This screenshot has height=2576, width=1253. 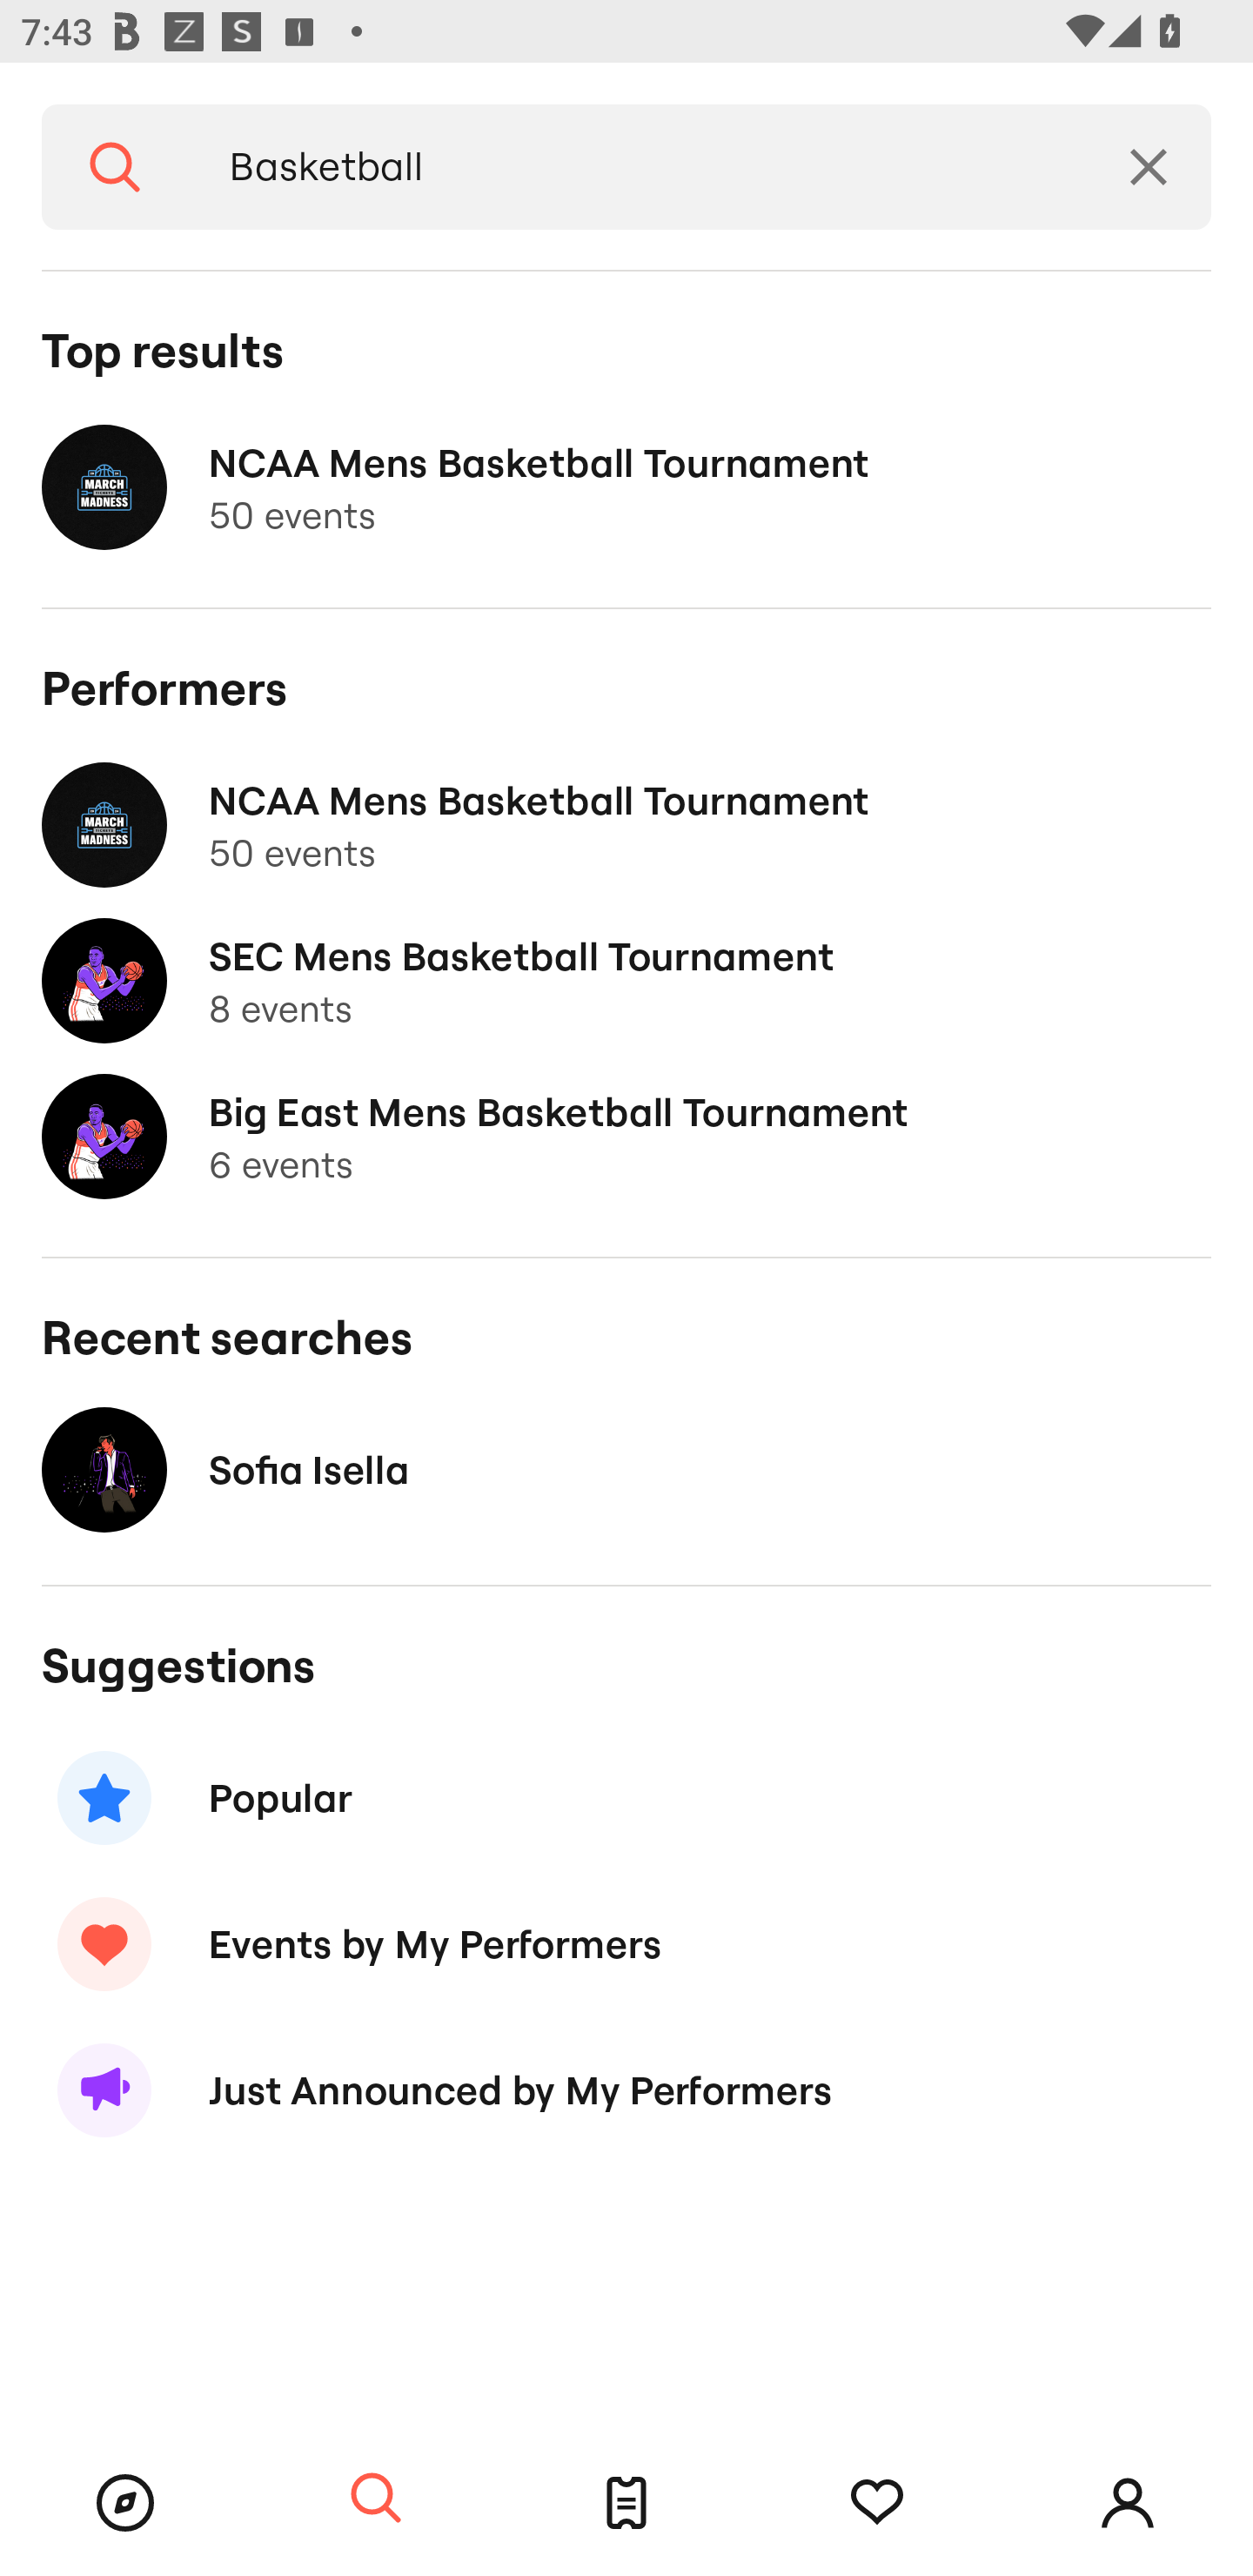 I want to click on Popular, so click(x=626, y=1798).